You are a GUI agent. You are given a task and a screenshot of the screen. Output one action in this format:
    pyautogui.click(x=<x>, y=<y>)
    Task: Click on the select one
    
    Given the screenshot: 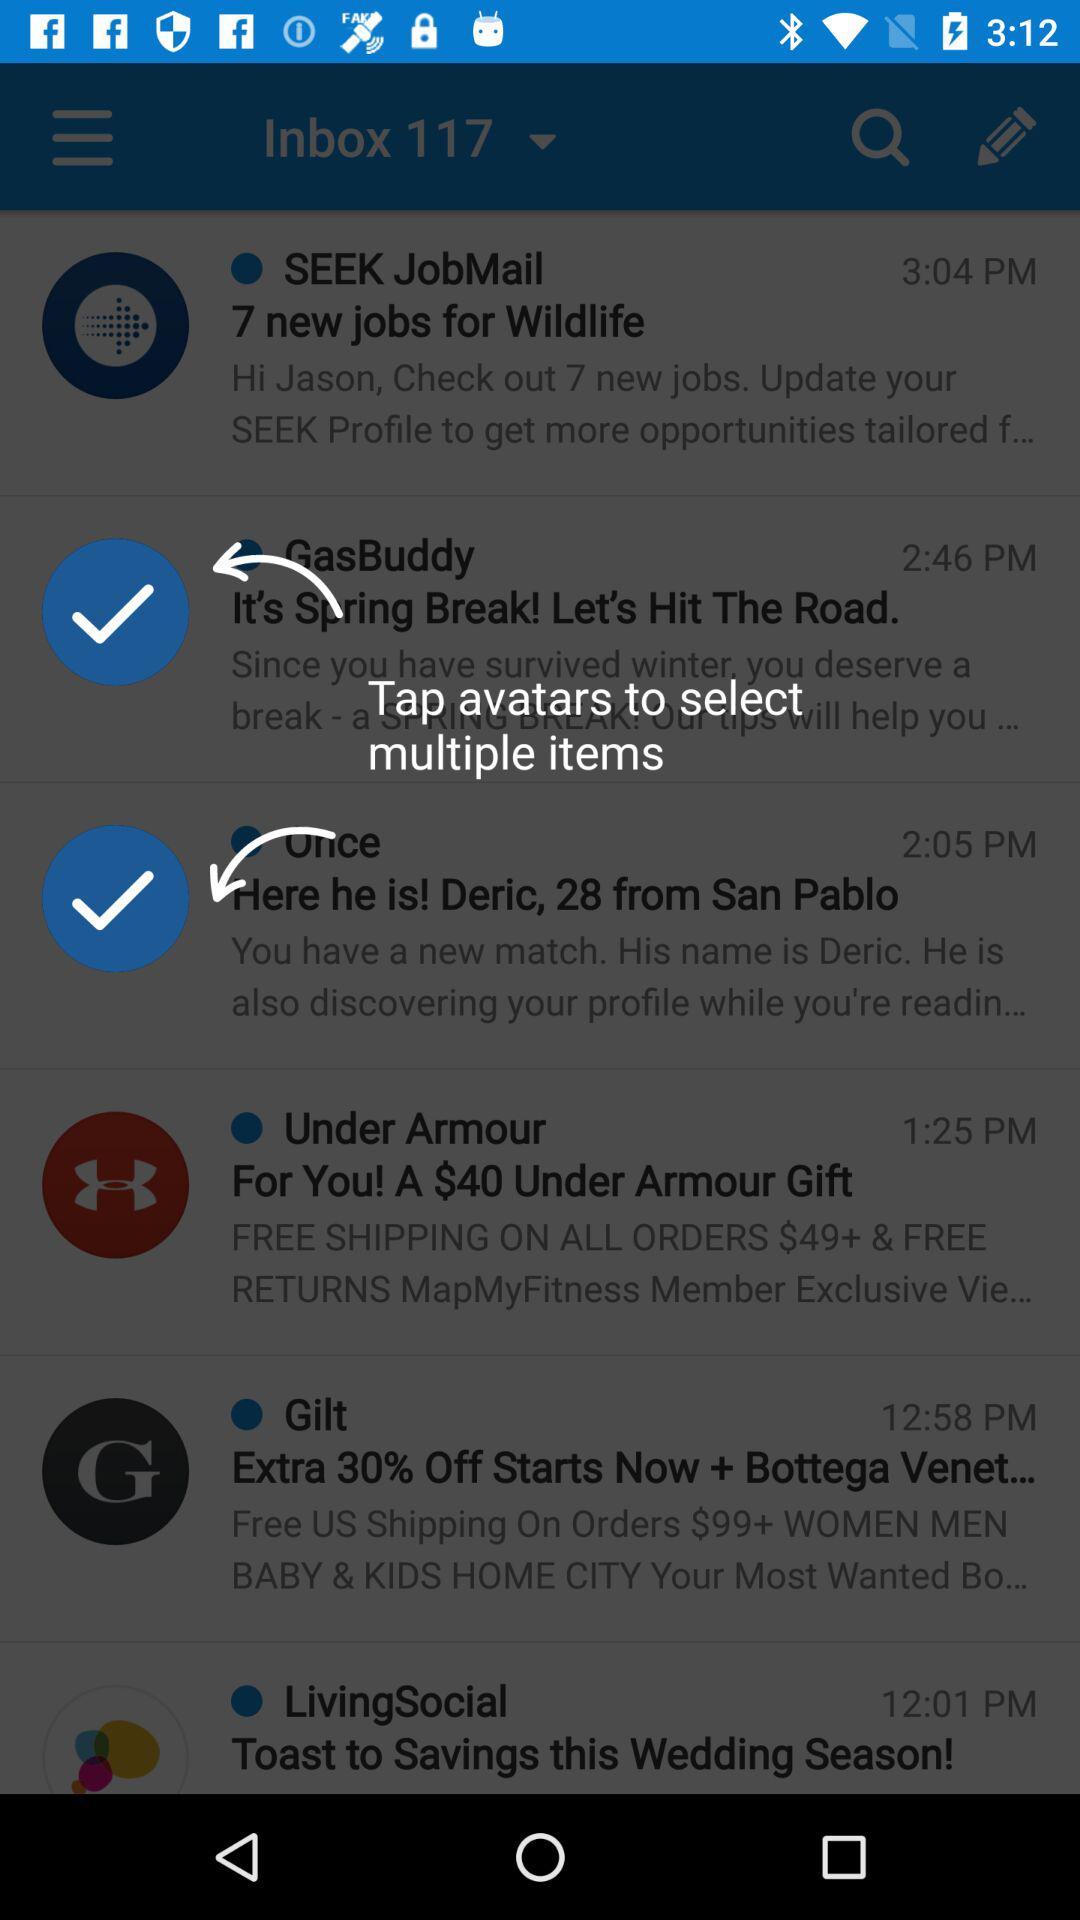 What is the action you would take?
    pyautogui.click(x=116, y=1472)
    